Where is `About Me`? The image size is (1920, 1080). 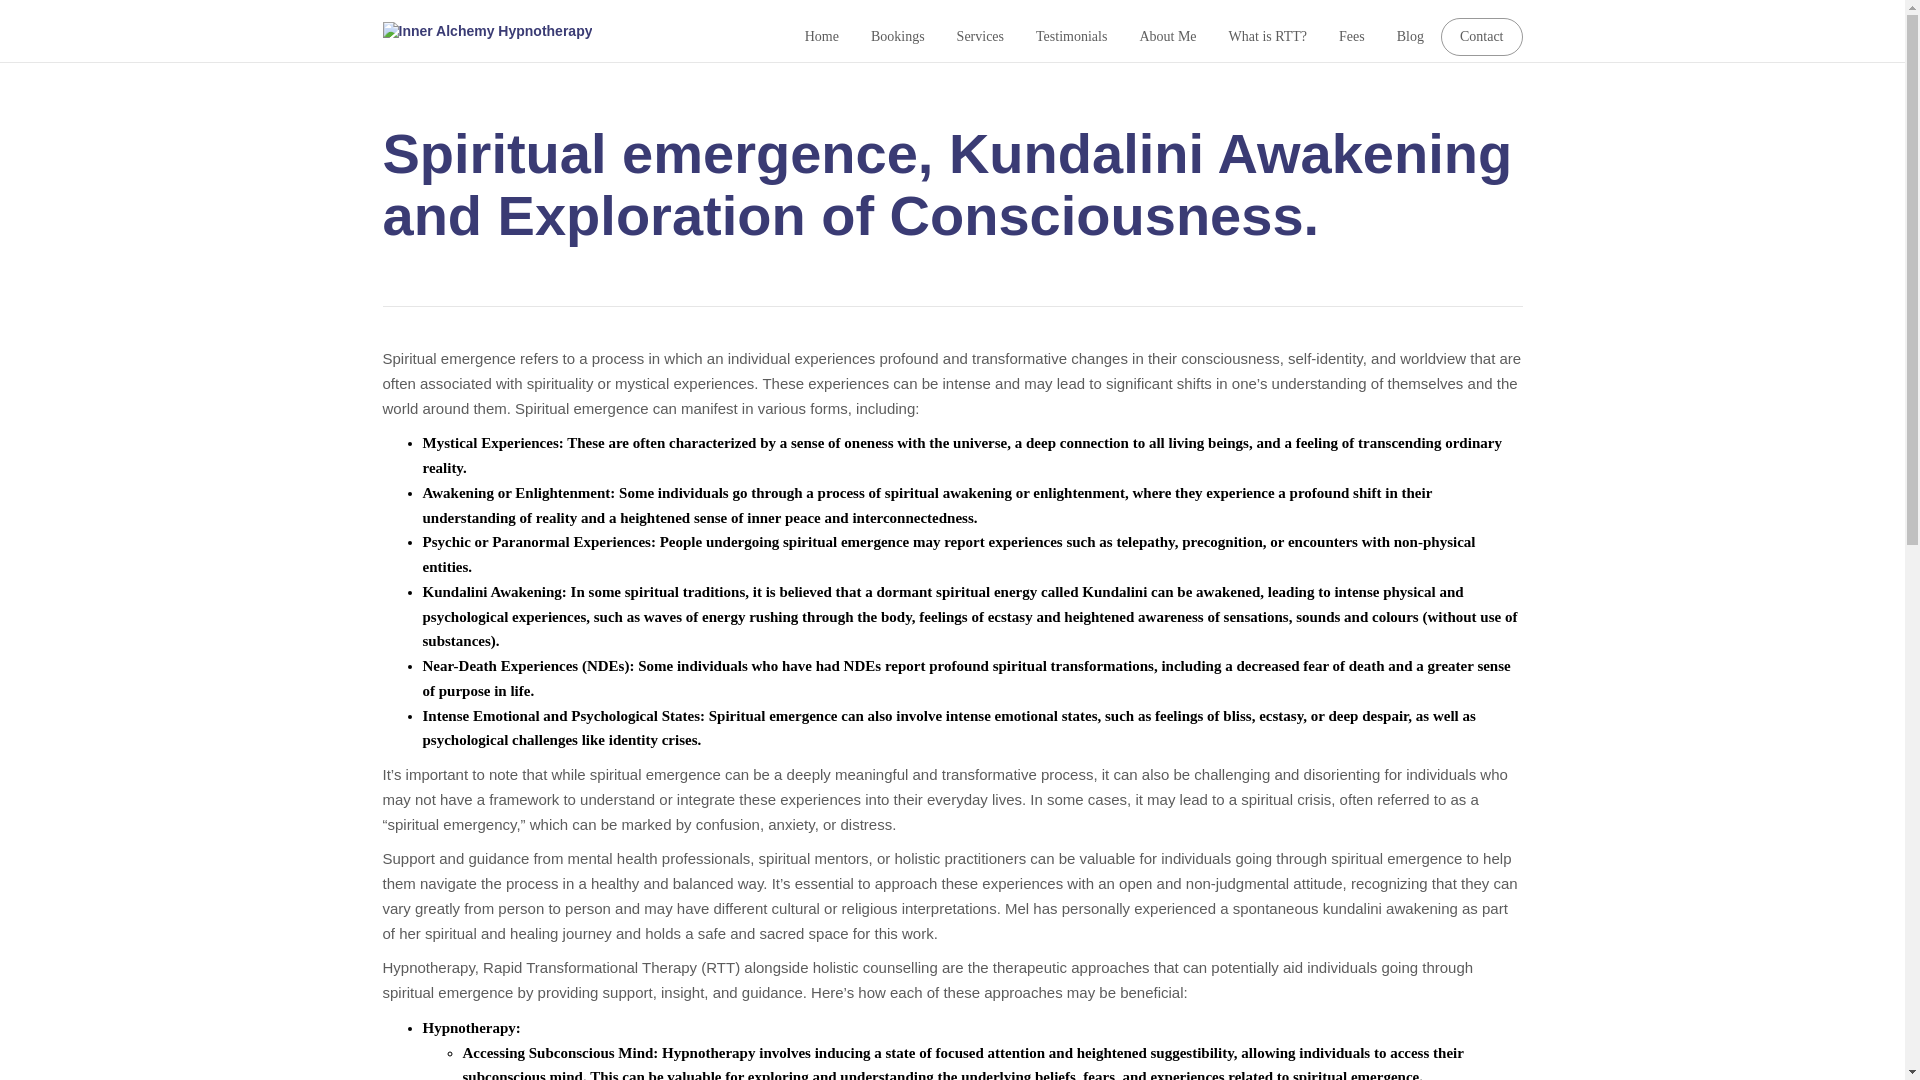
About Me is located at coordinates (1167, 36).